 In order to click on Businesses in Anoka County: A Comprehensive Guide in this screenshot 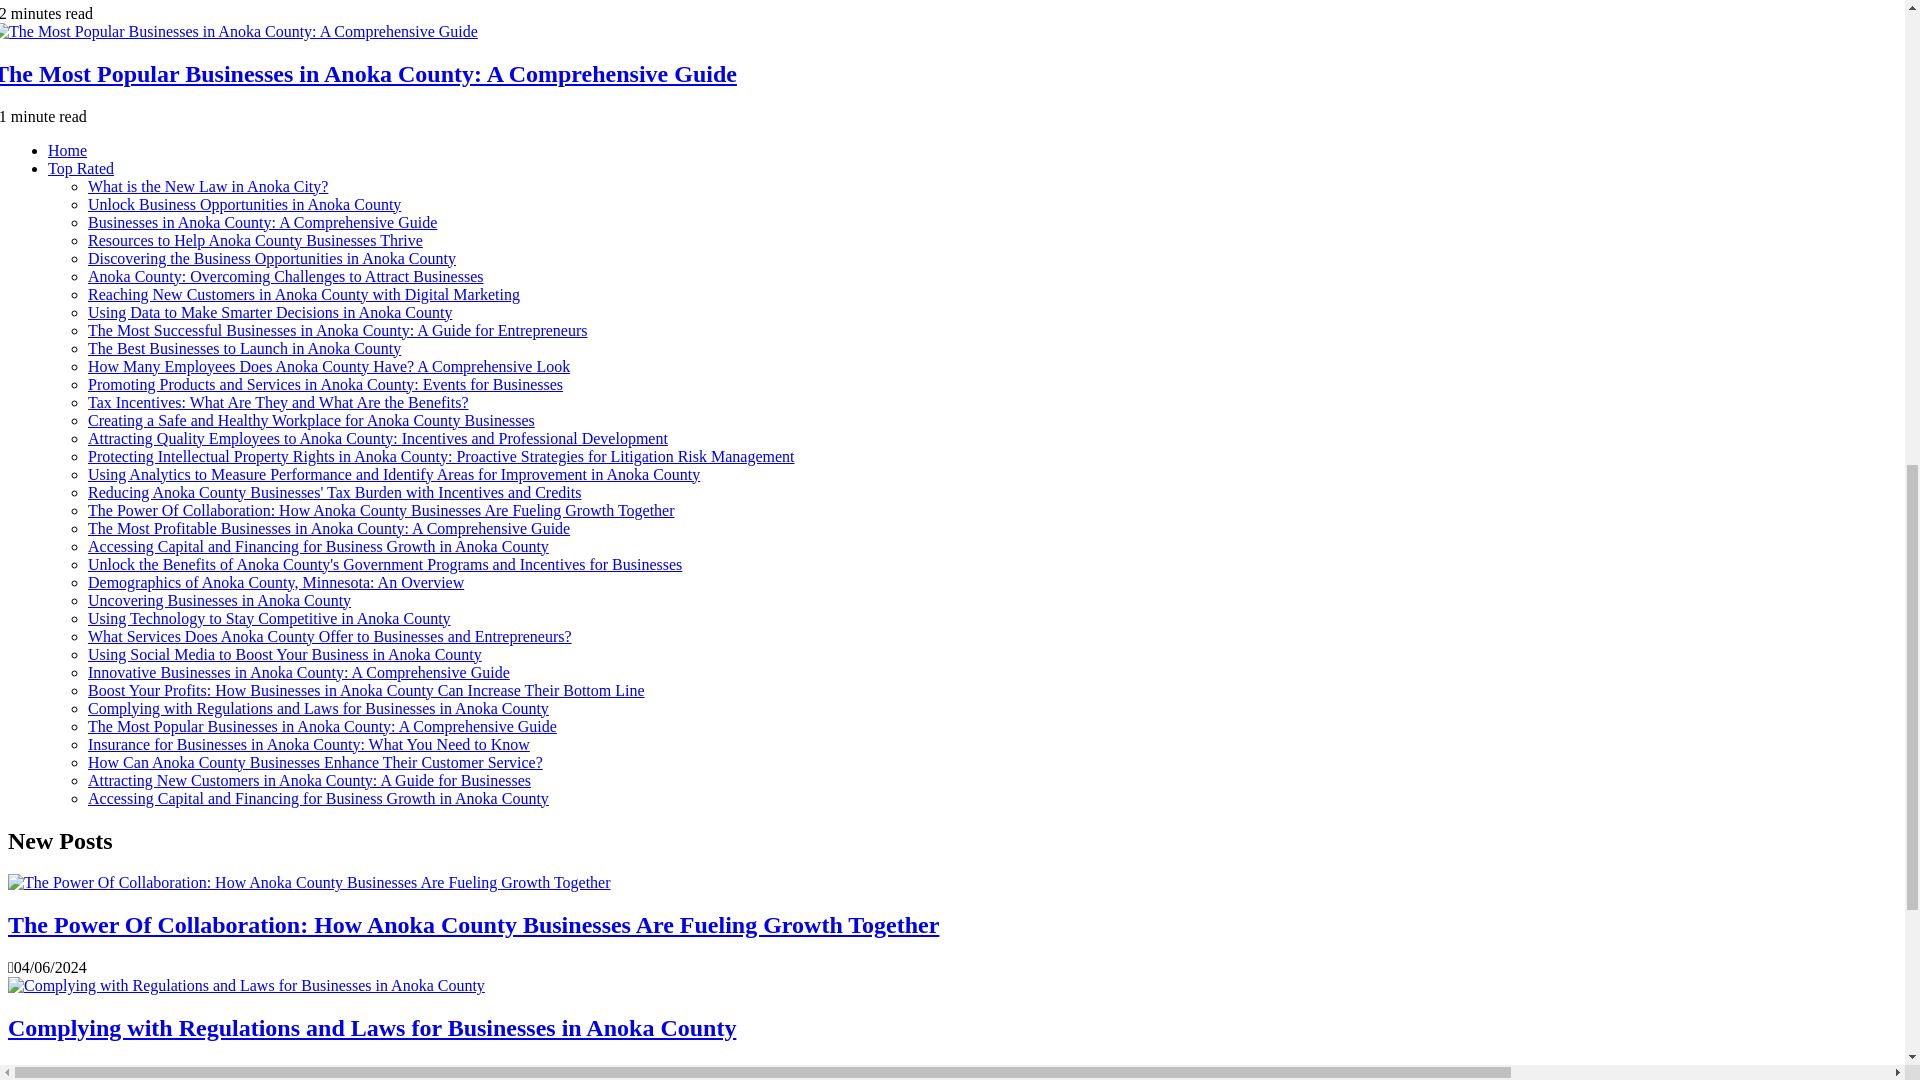, I will do `click(262, 222)`.